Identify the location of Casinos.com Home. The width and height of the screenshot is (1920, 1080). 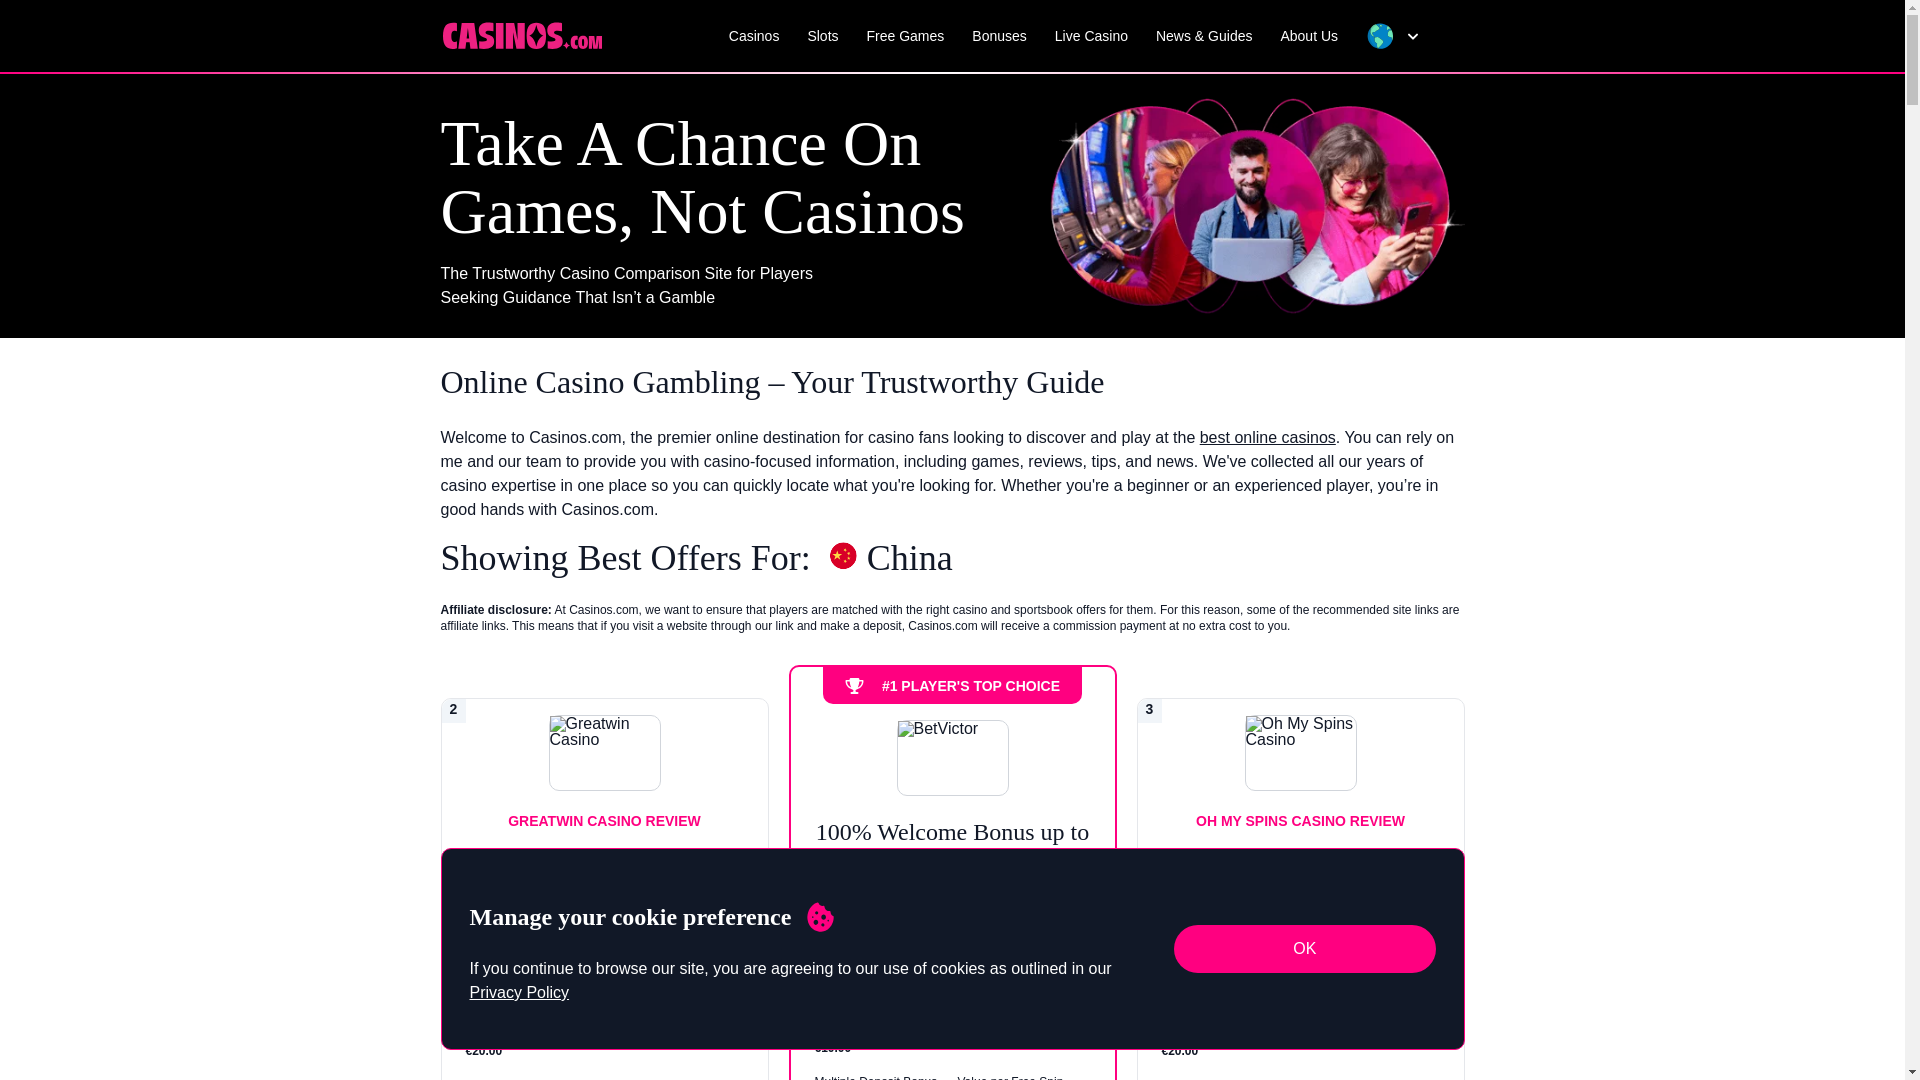
(520, 34).